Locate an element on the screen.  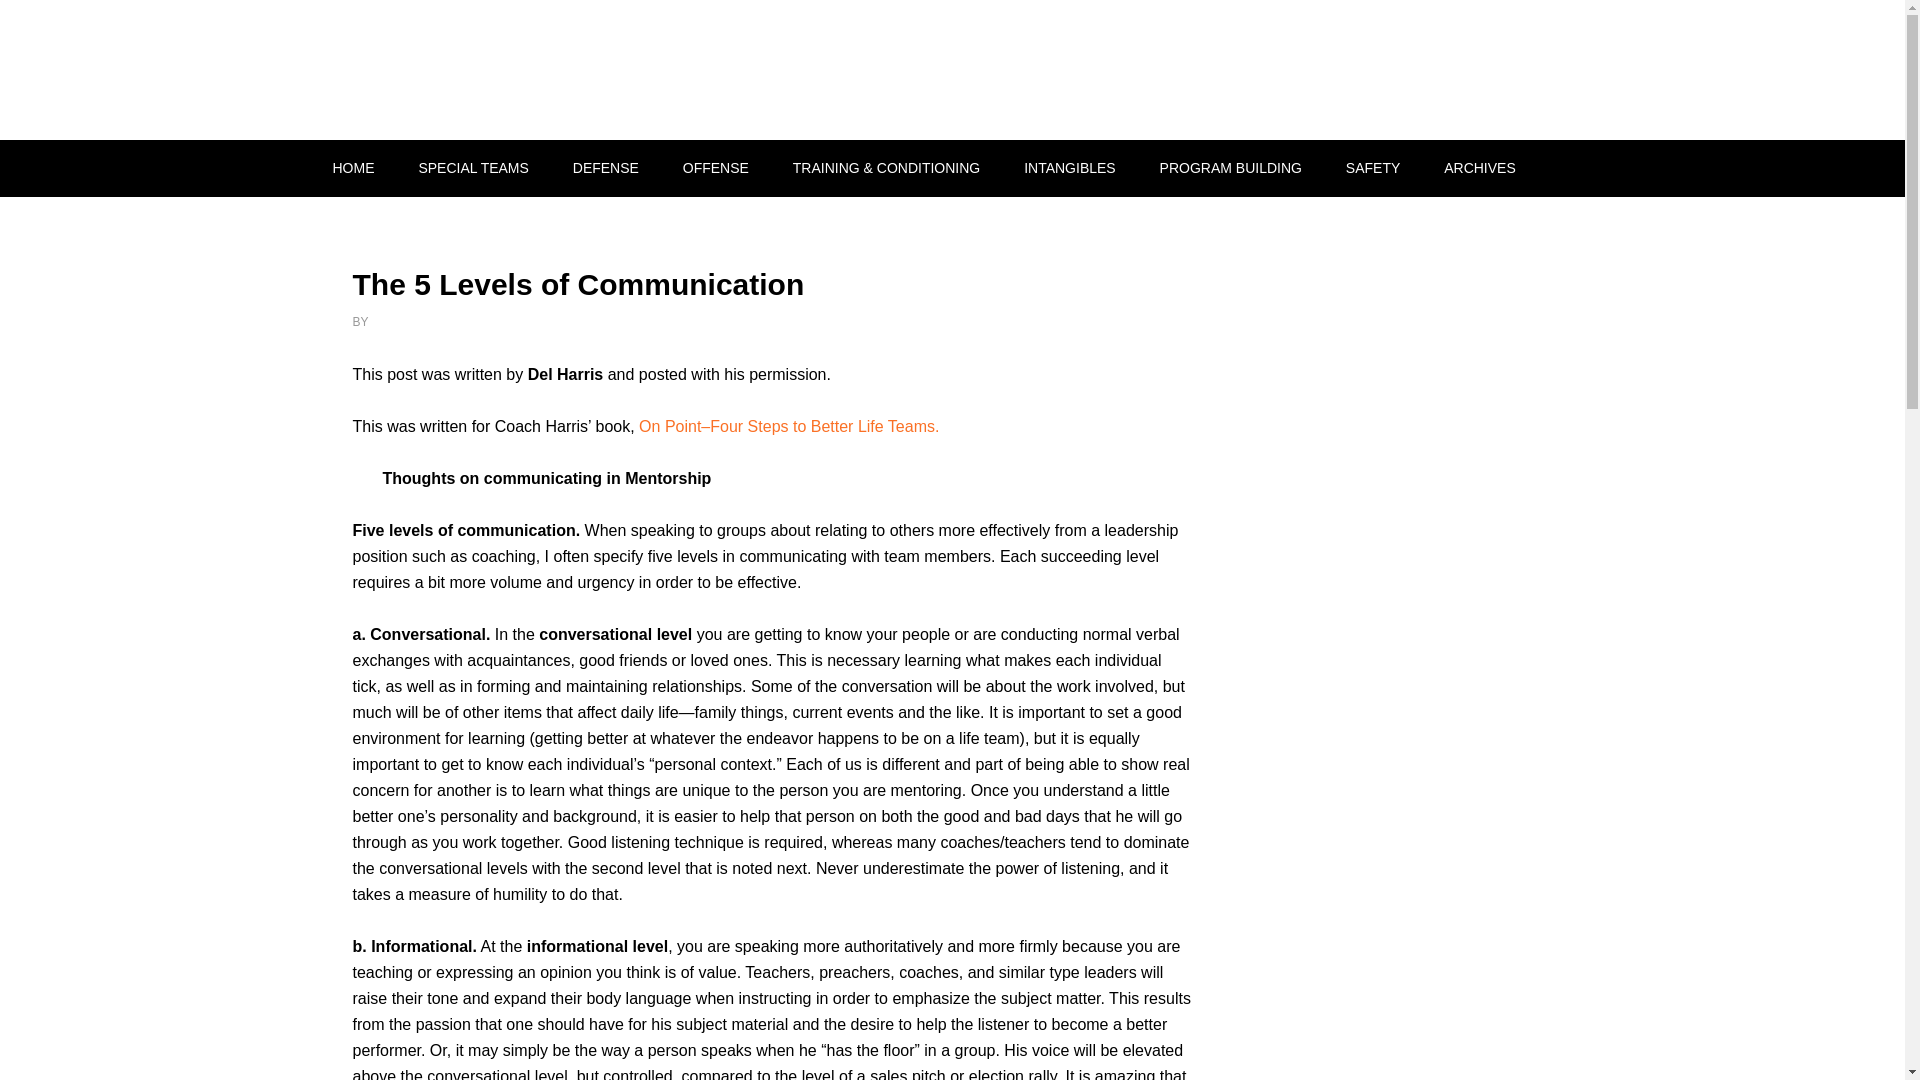
HOME is located at coordinates (352, 168).